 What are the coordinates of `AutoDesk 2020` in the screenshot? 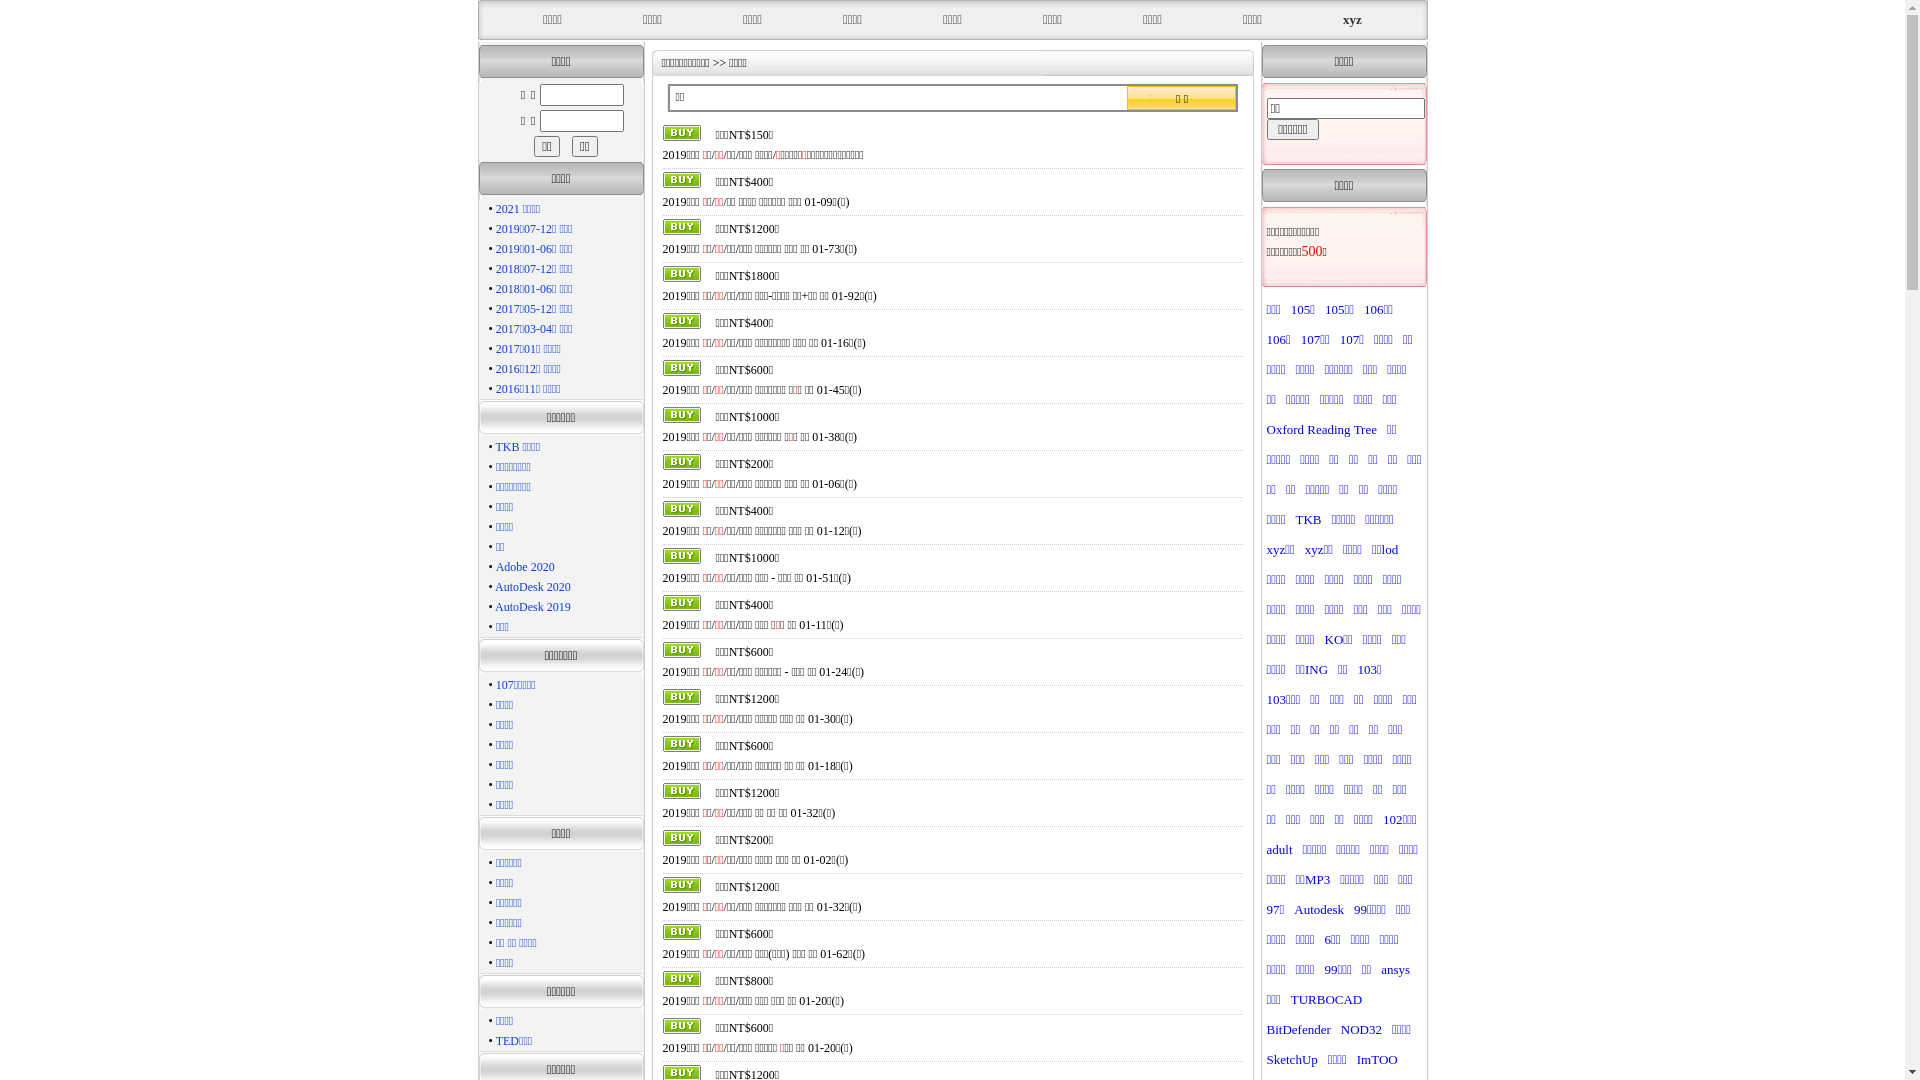 It's located at (533, 587).